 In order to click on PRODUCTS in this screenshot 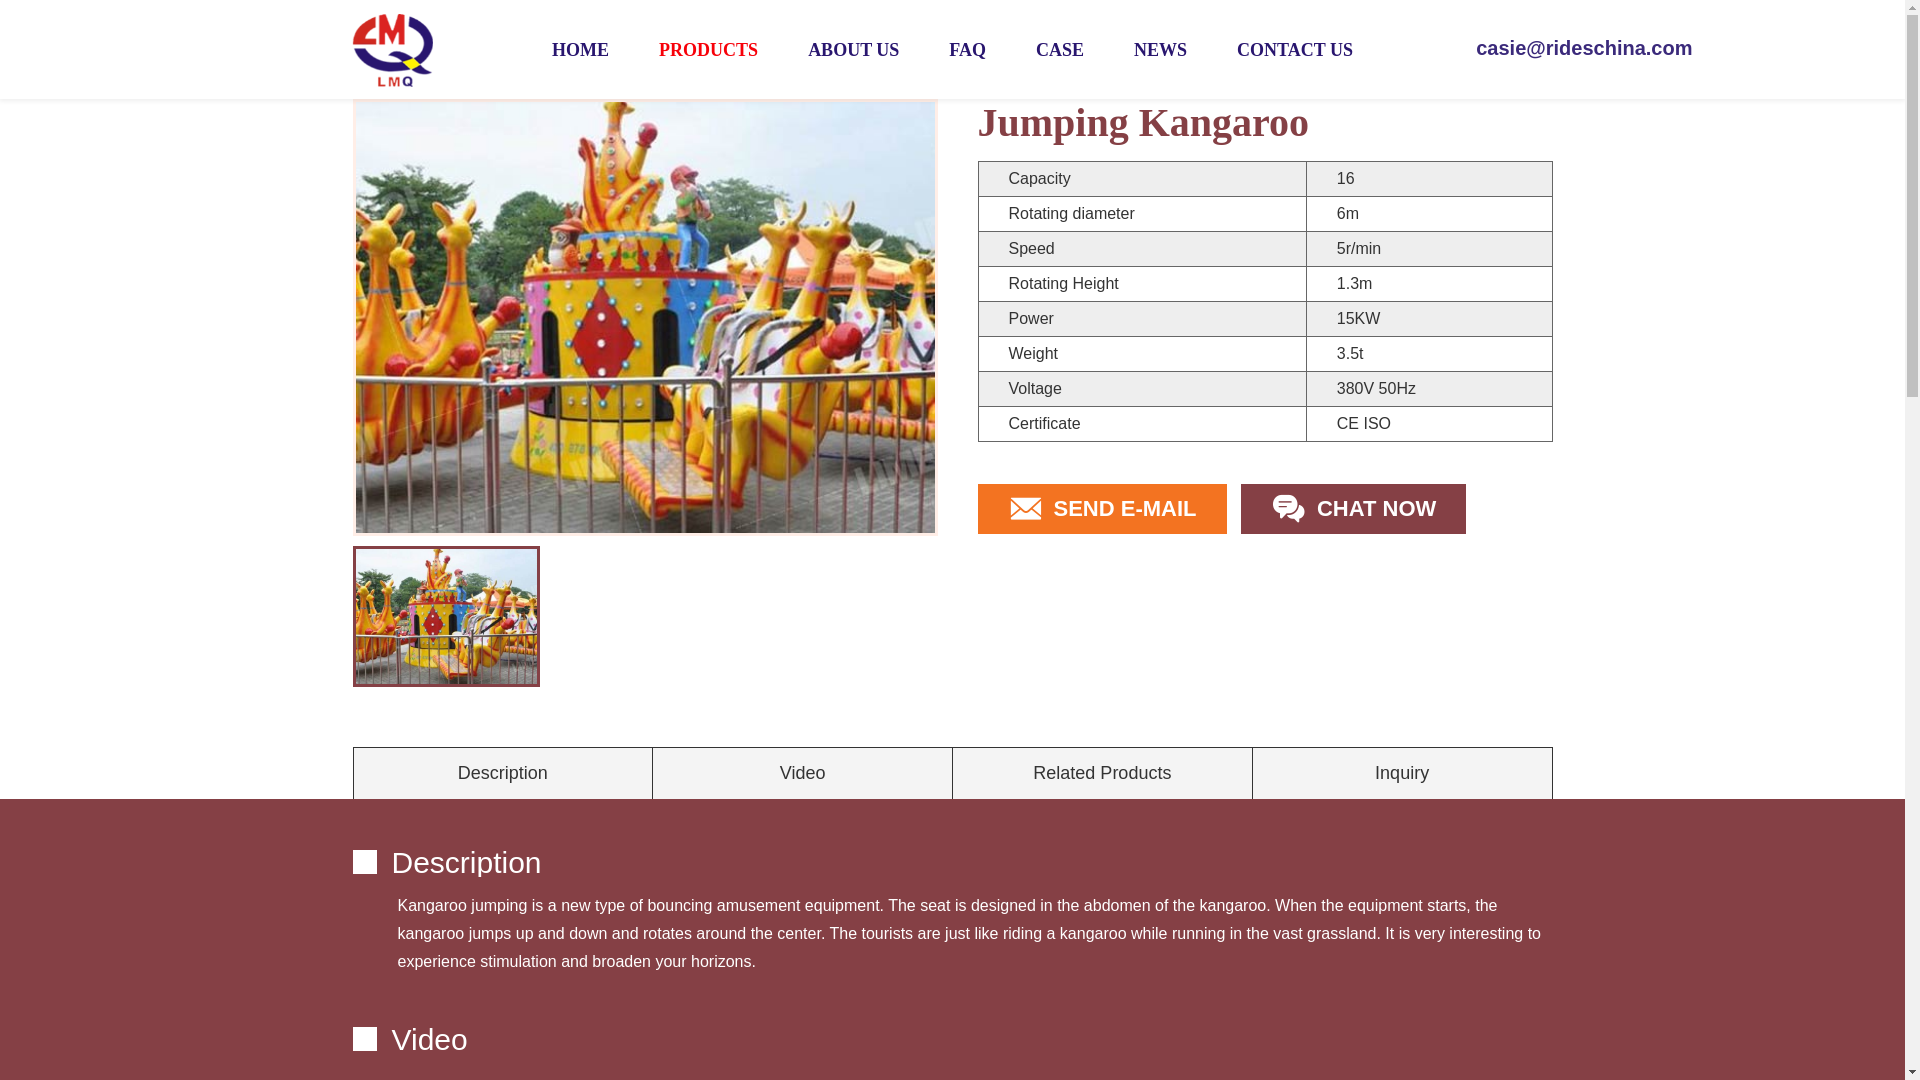, I will do `click(708, 50)`.